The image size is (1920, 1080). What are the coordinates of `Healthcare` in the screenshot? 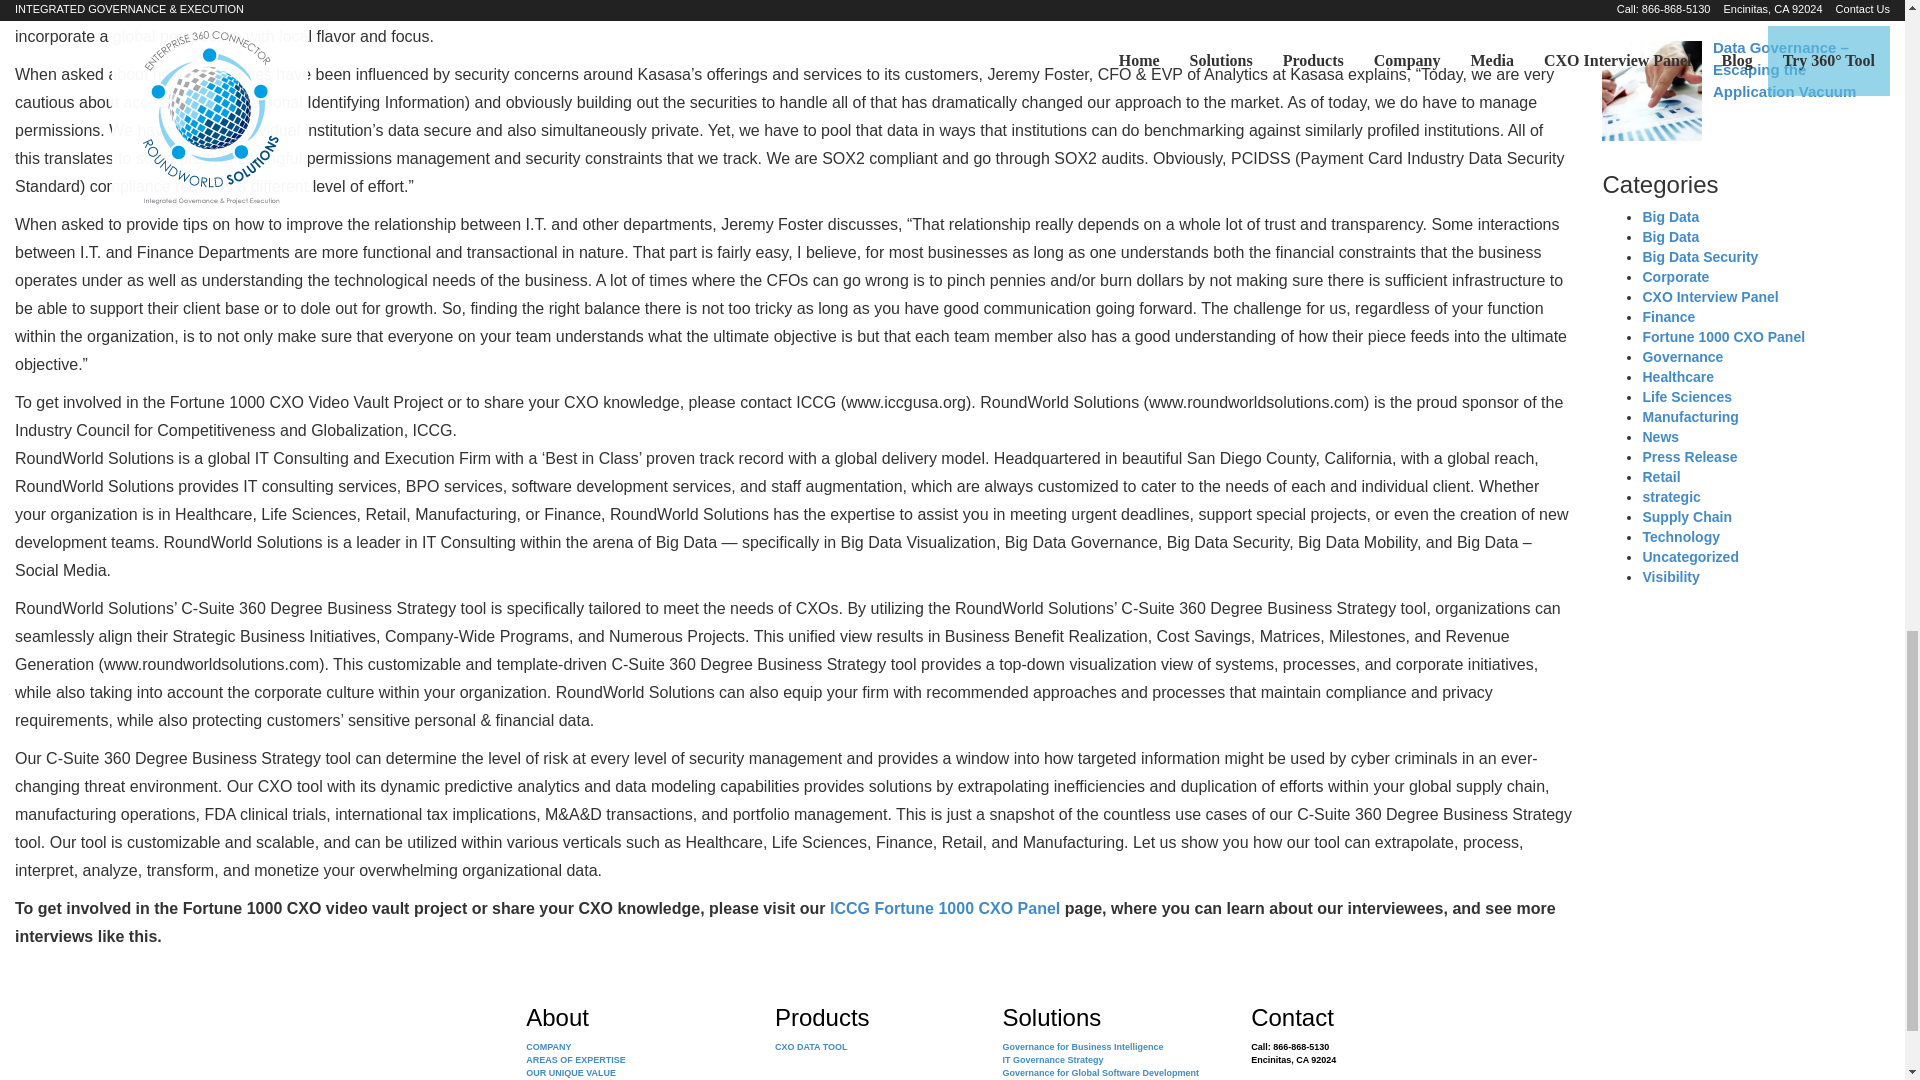 It's located at (1678, 376).